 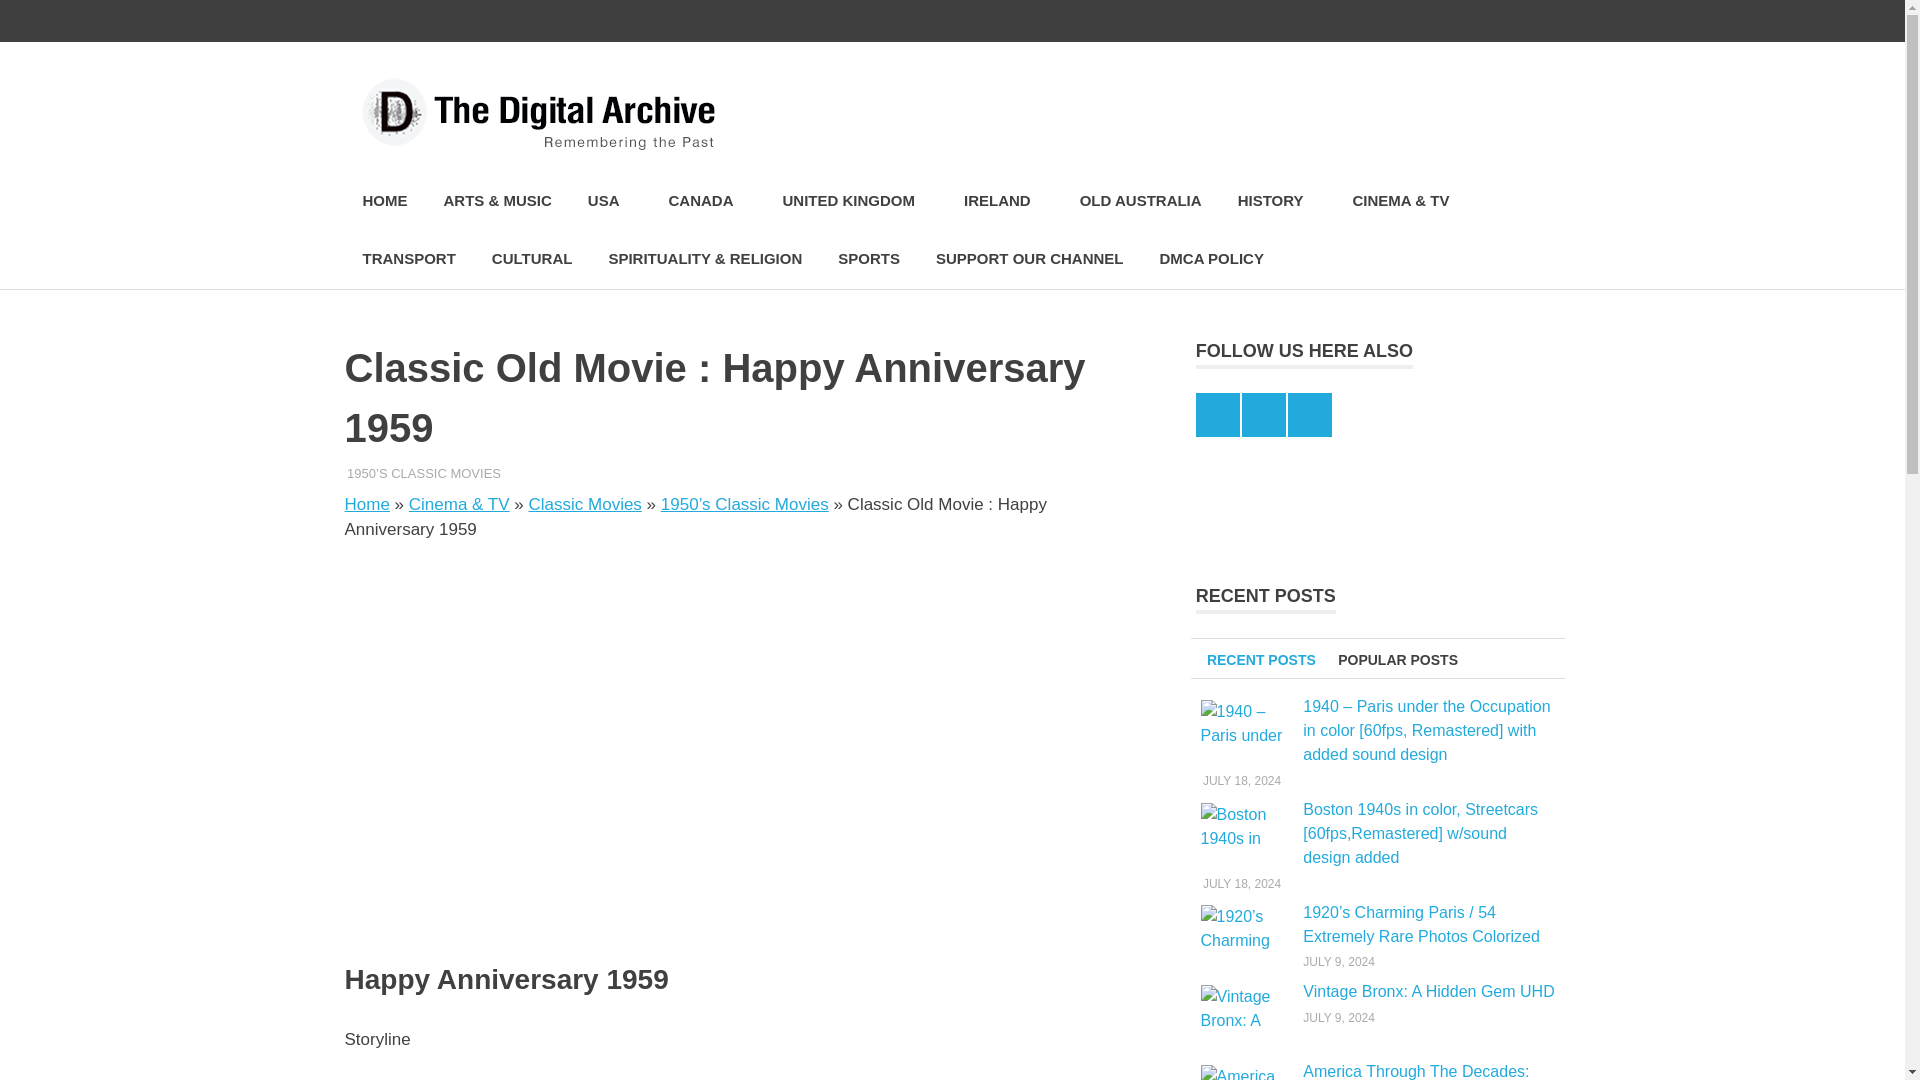 What do you see at coordinates (1538, 21) in the screenshot?
I see `Feed` at bounding box center [1538, 21].